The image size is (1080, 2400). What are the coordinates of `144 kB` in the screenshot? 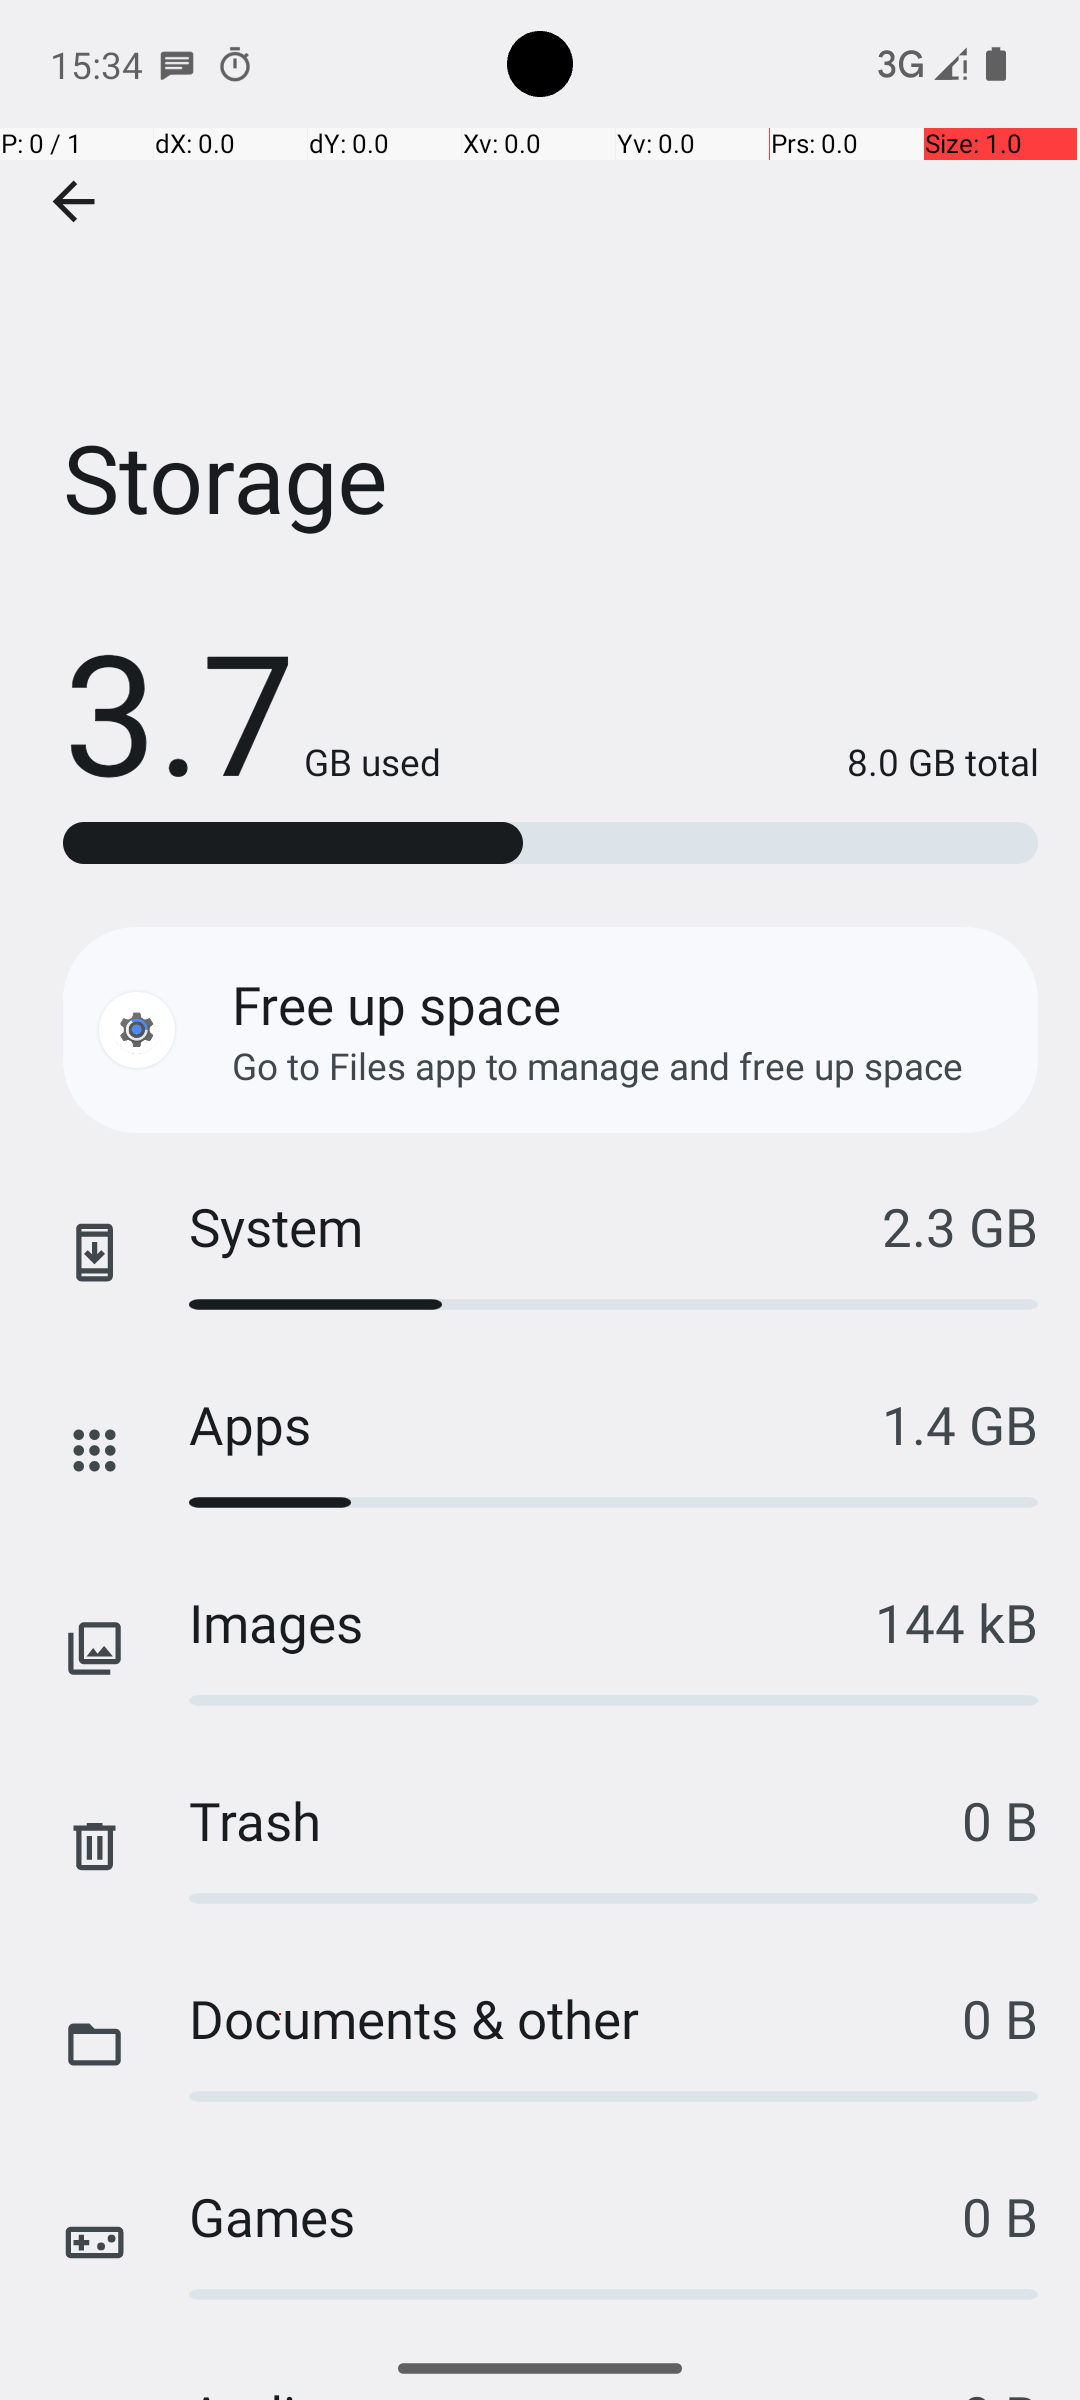 It's located at (956, 1622).